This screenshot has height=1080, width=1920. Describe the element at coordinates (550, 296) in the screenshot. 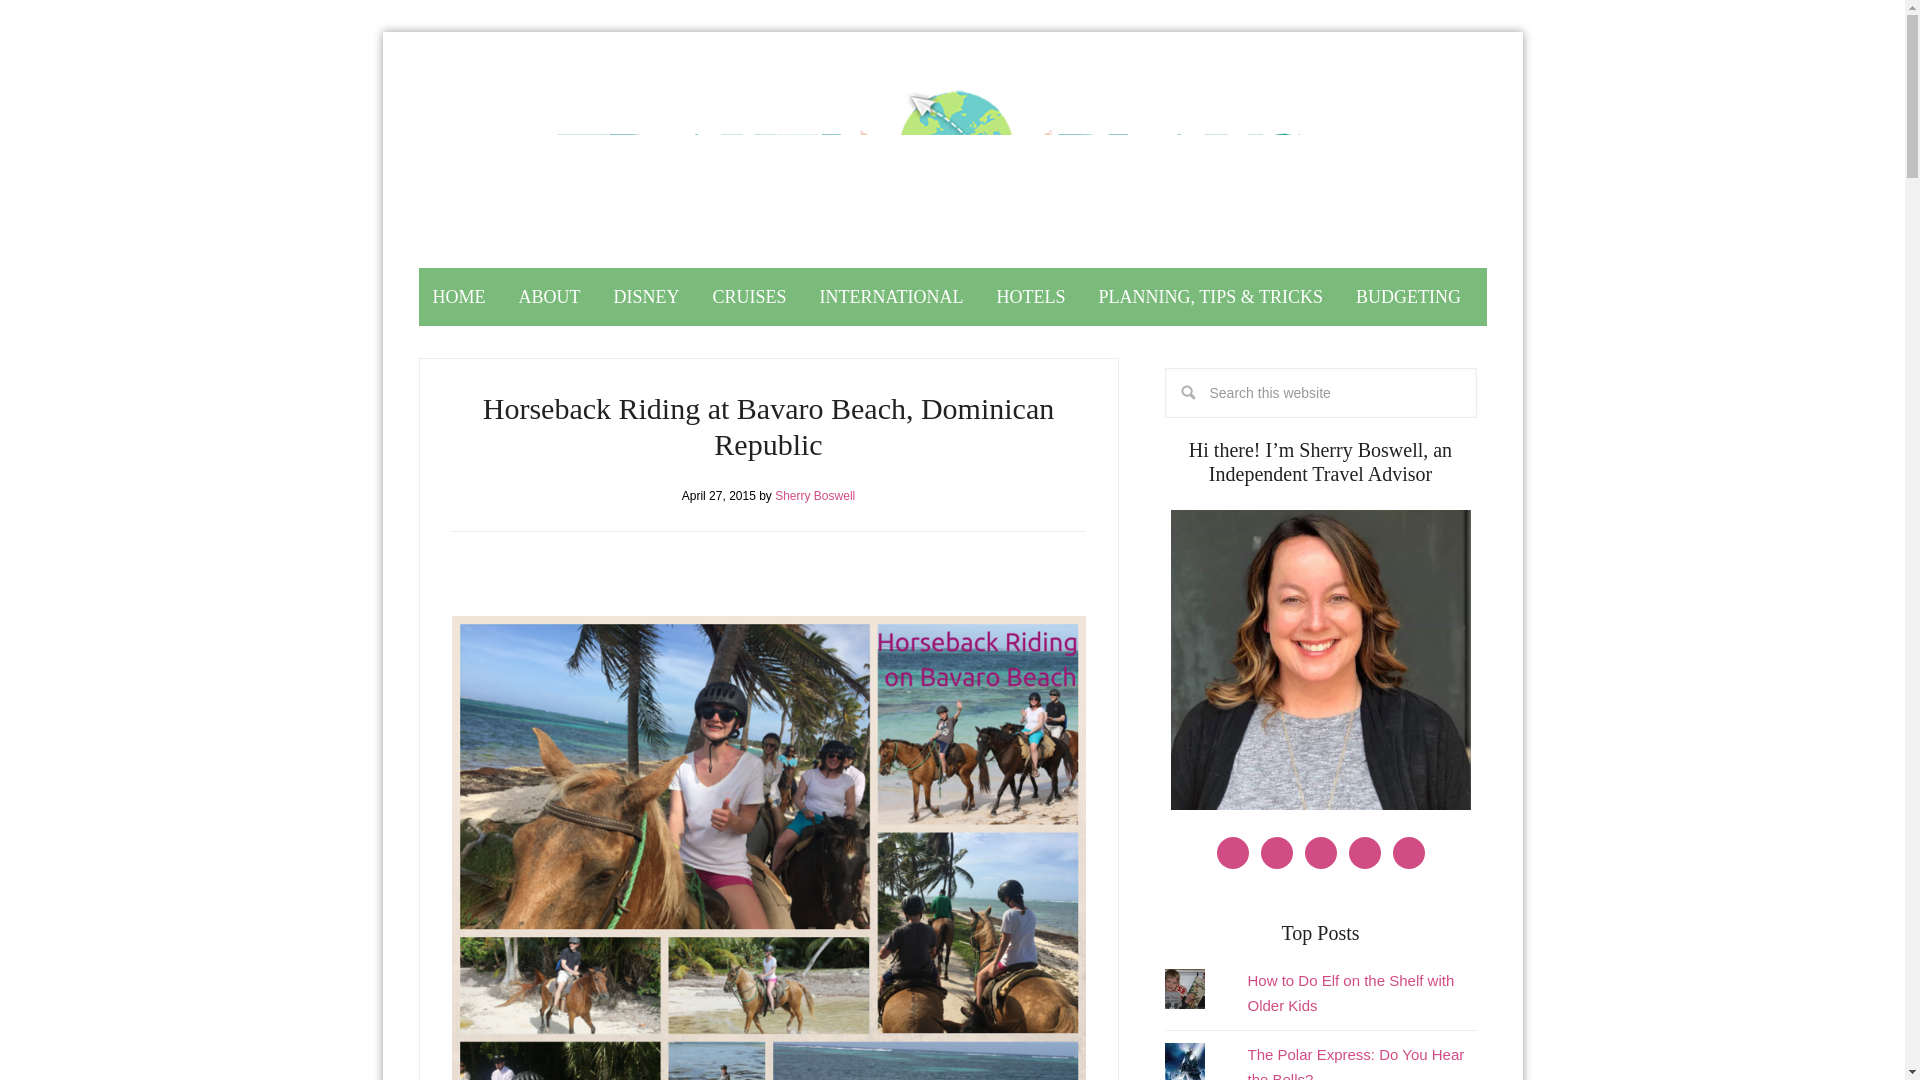

I see `ABOUT` at that location.